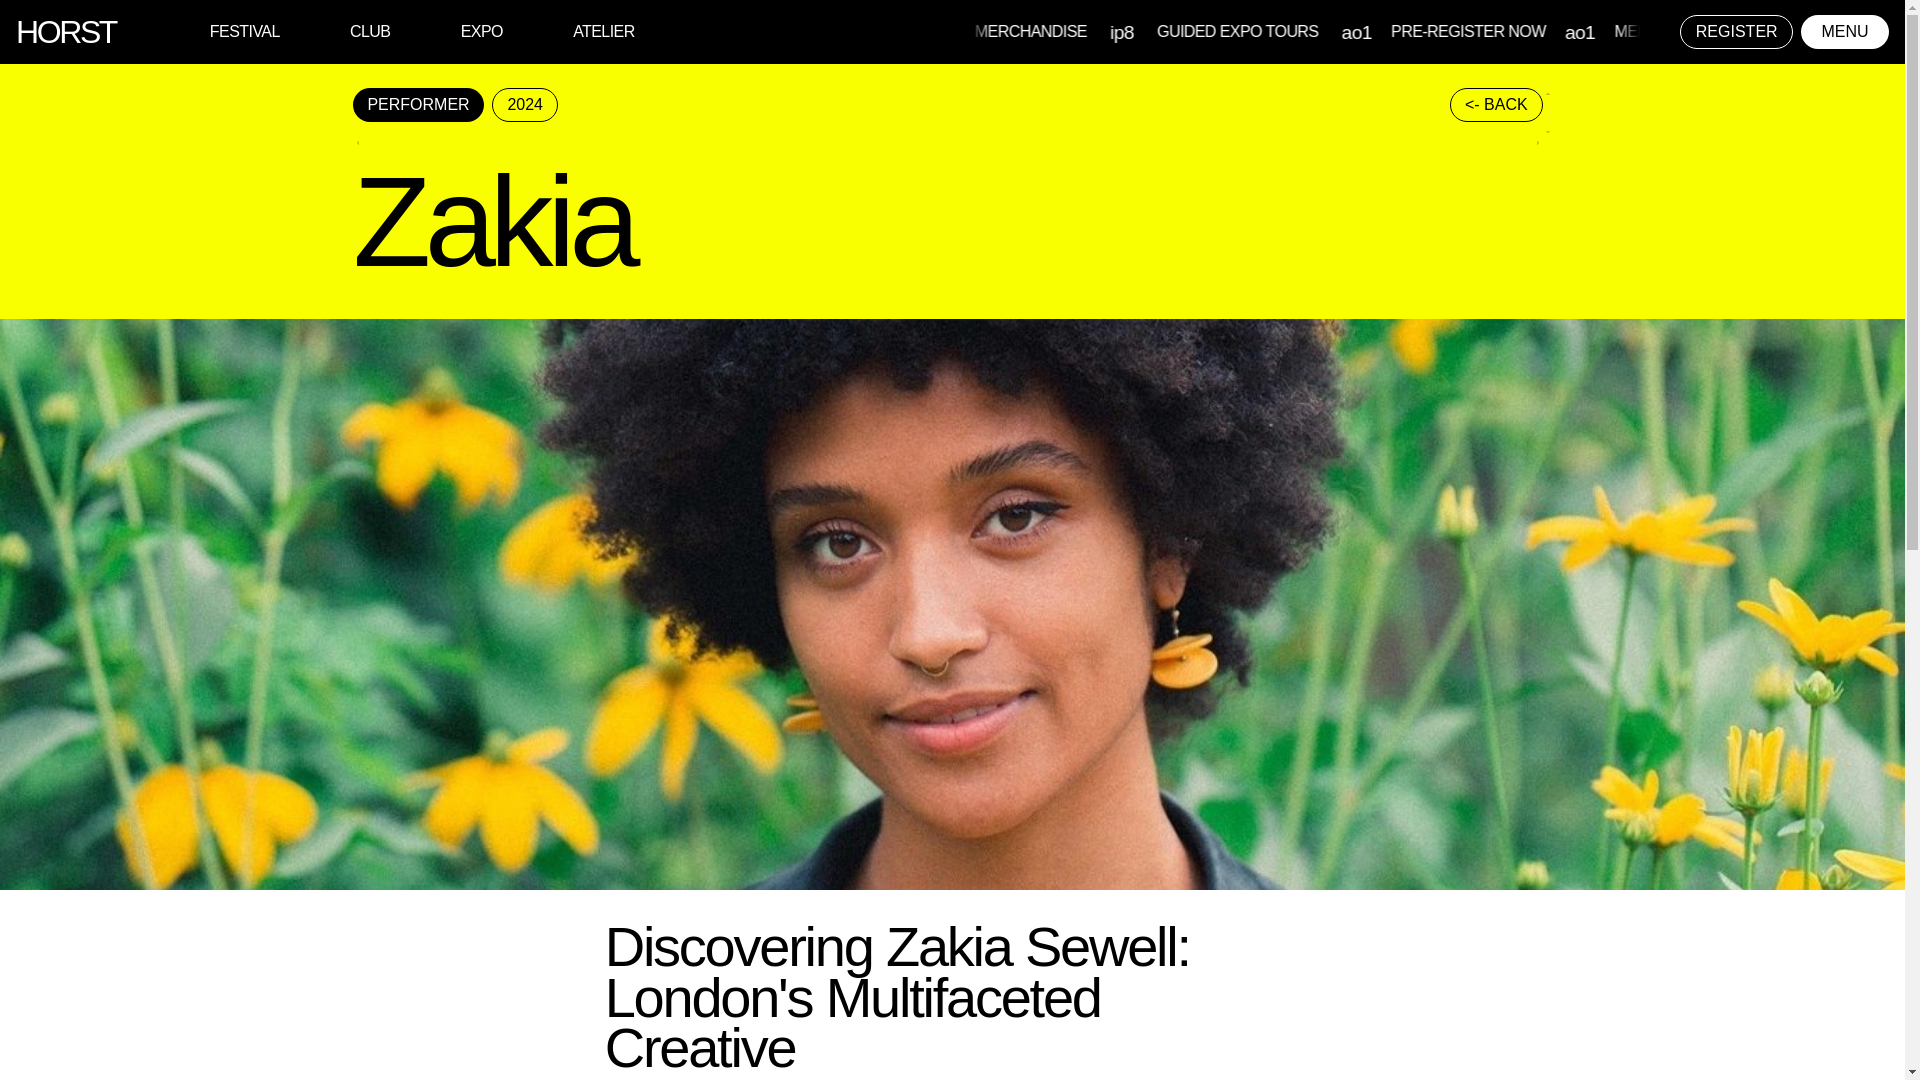 The height and width of the screenshot is (1080, 1920). Describe the element at coordinates (1228, 30) in the screenshot. I see `MERCHANDISE` at that location.